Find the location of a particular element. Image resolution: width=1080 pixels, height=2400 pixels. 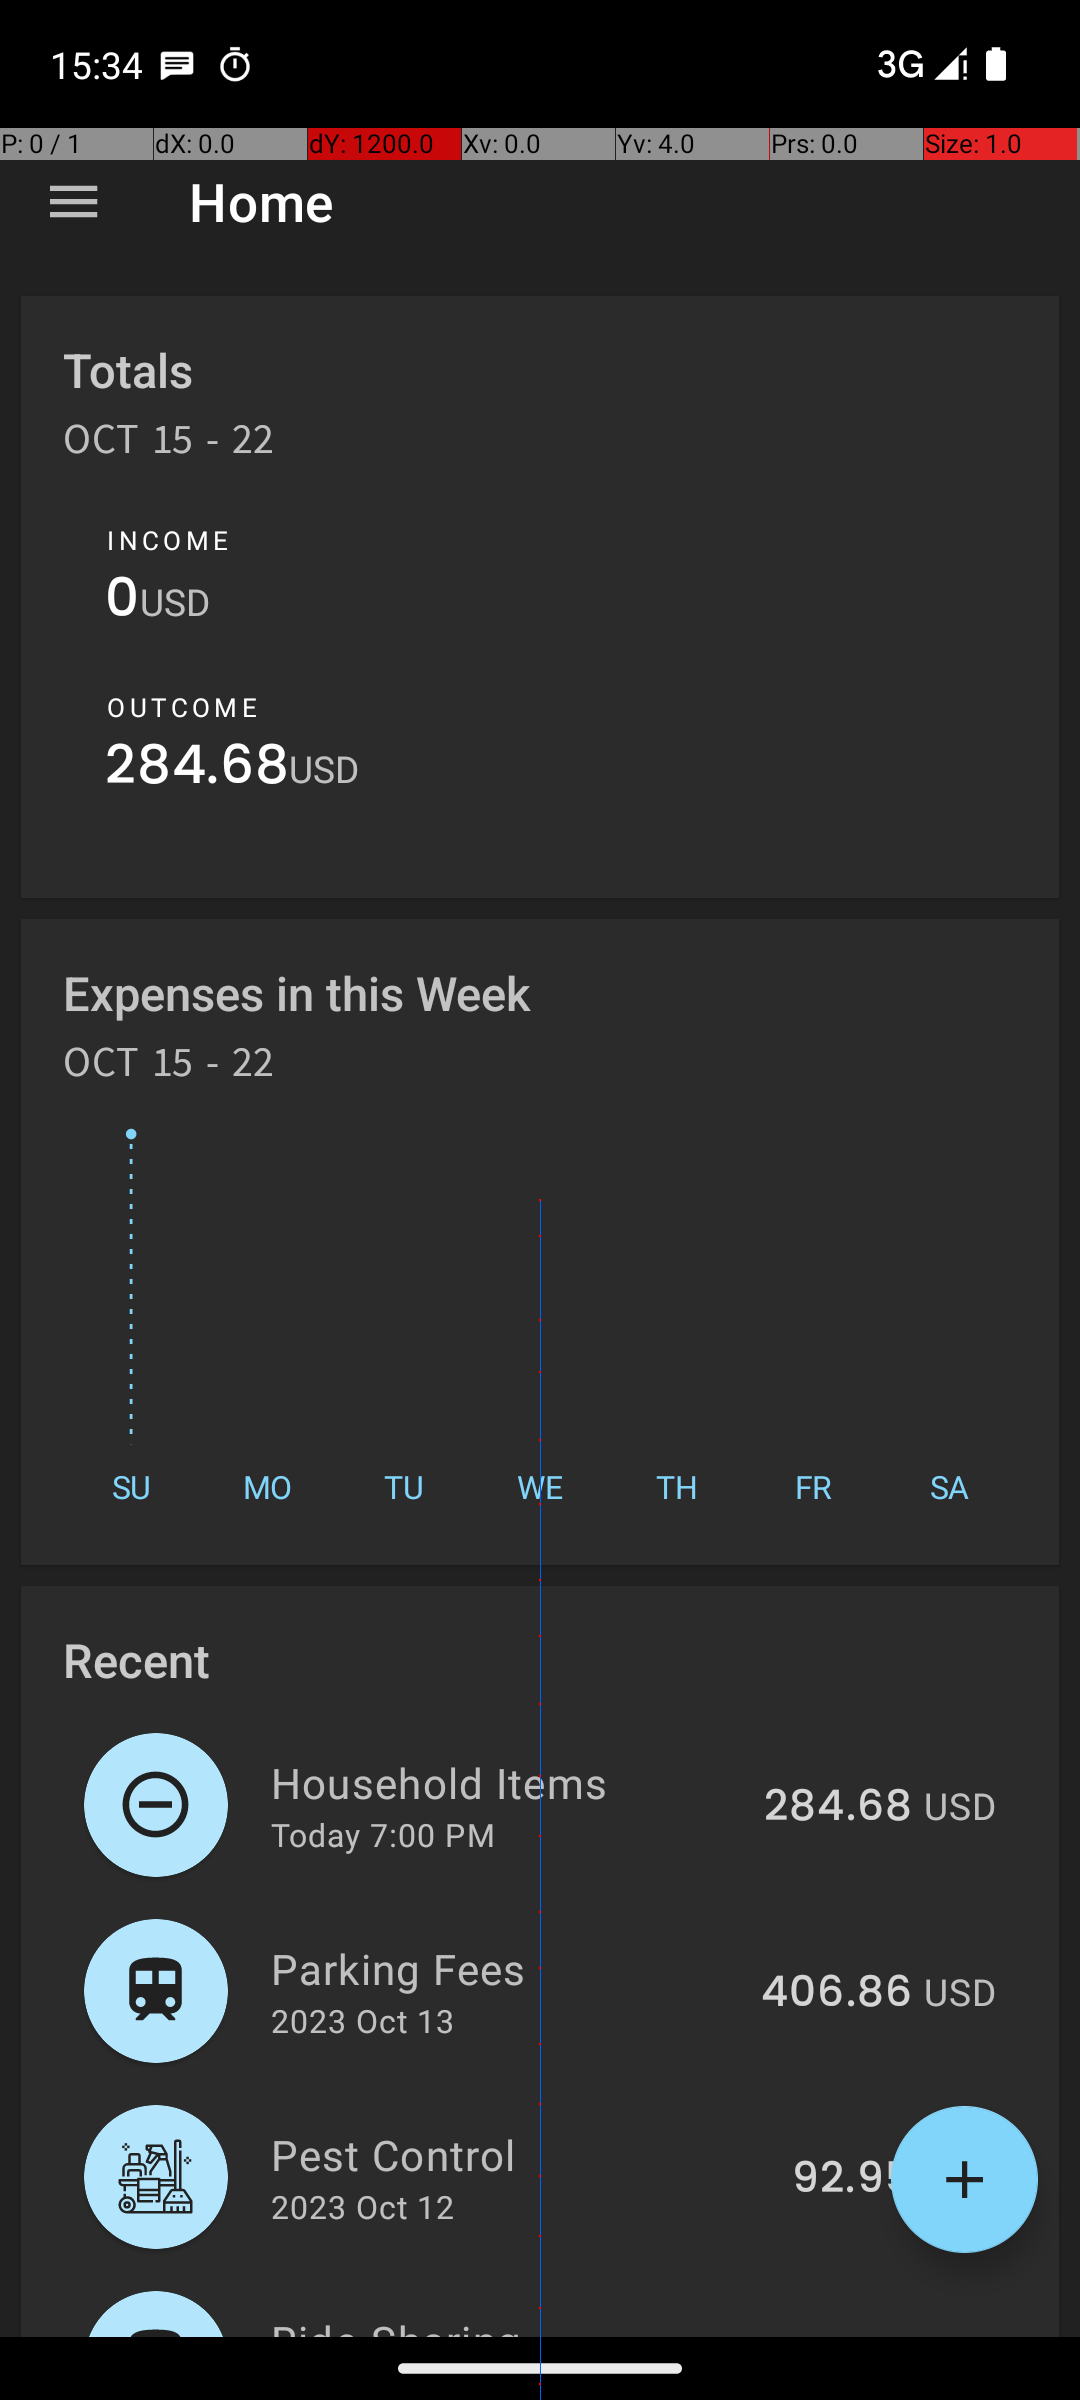

Household Items is located at coordinates (506, 1782).